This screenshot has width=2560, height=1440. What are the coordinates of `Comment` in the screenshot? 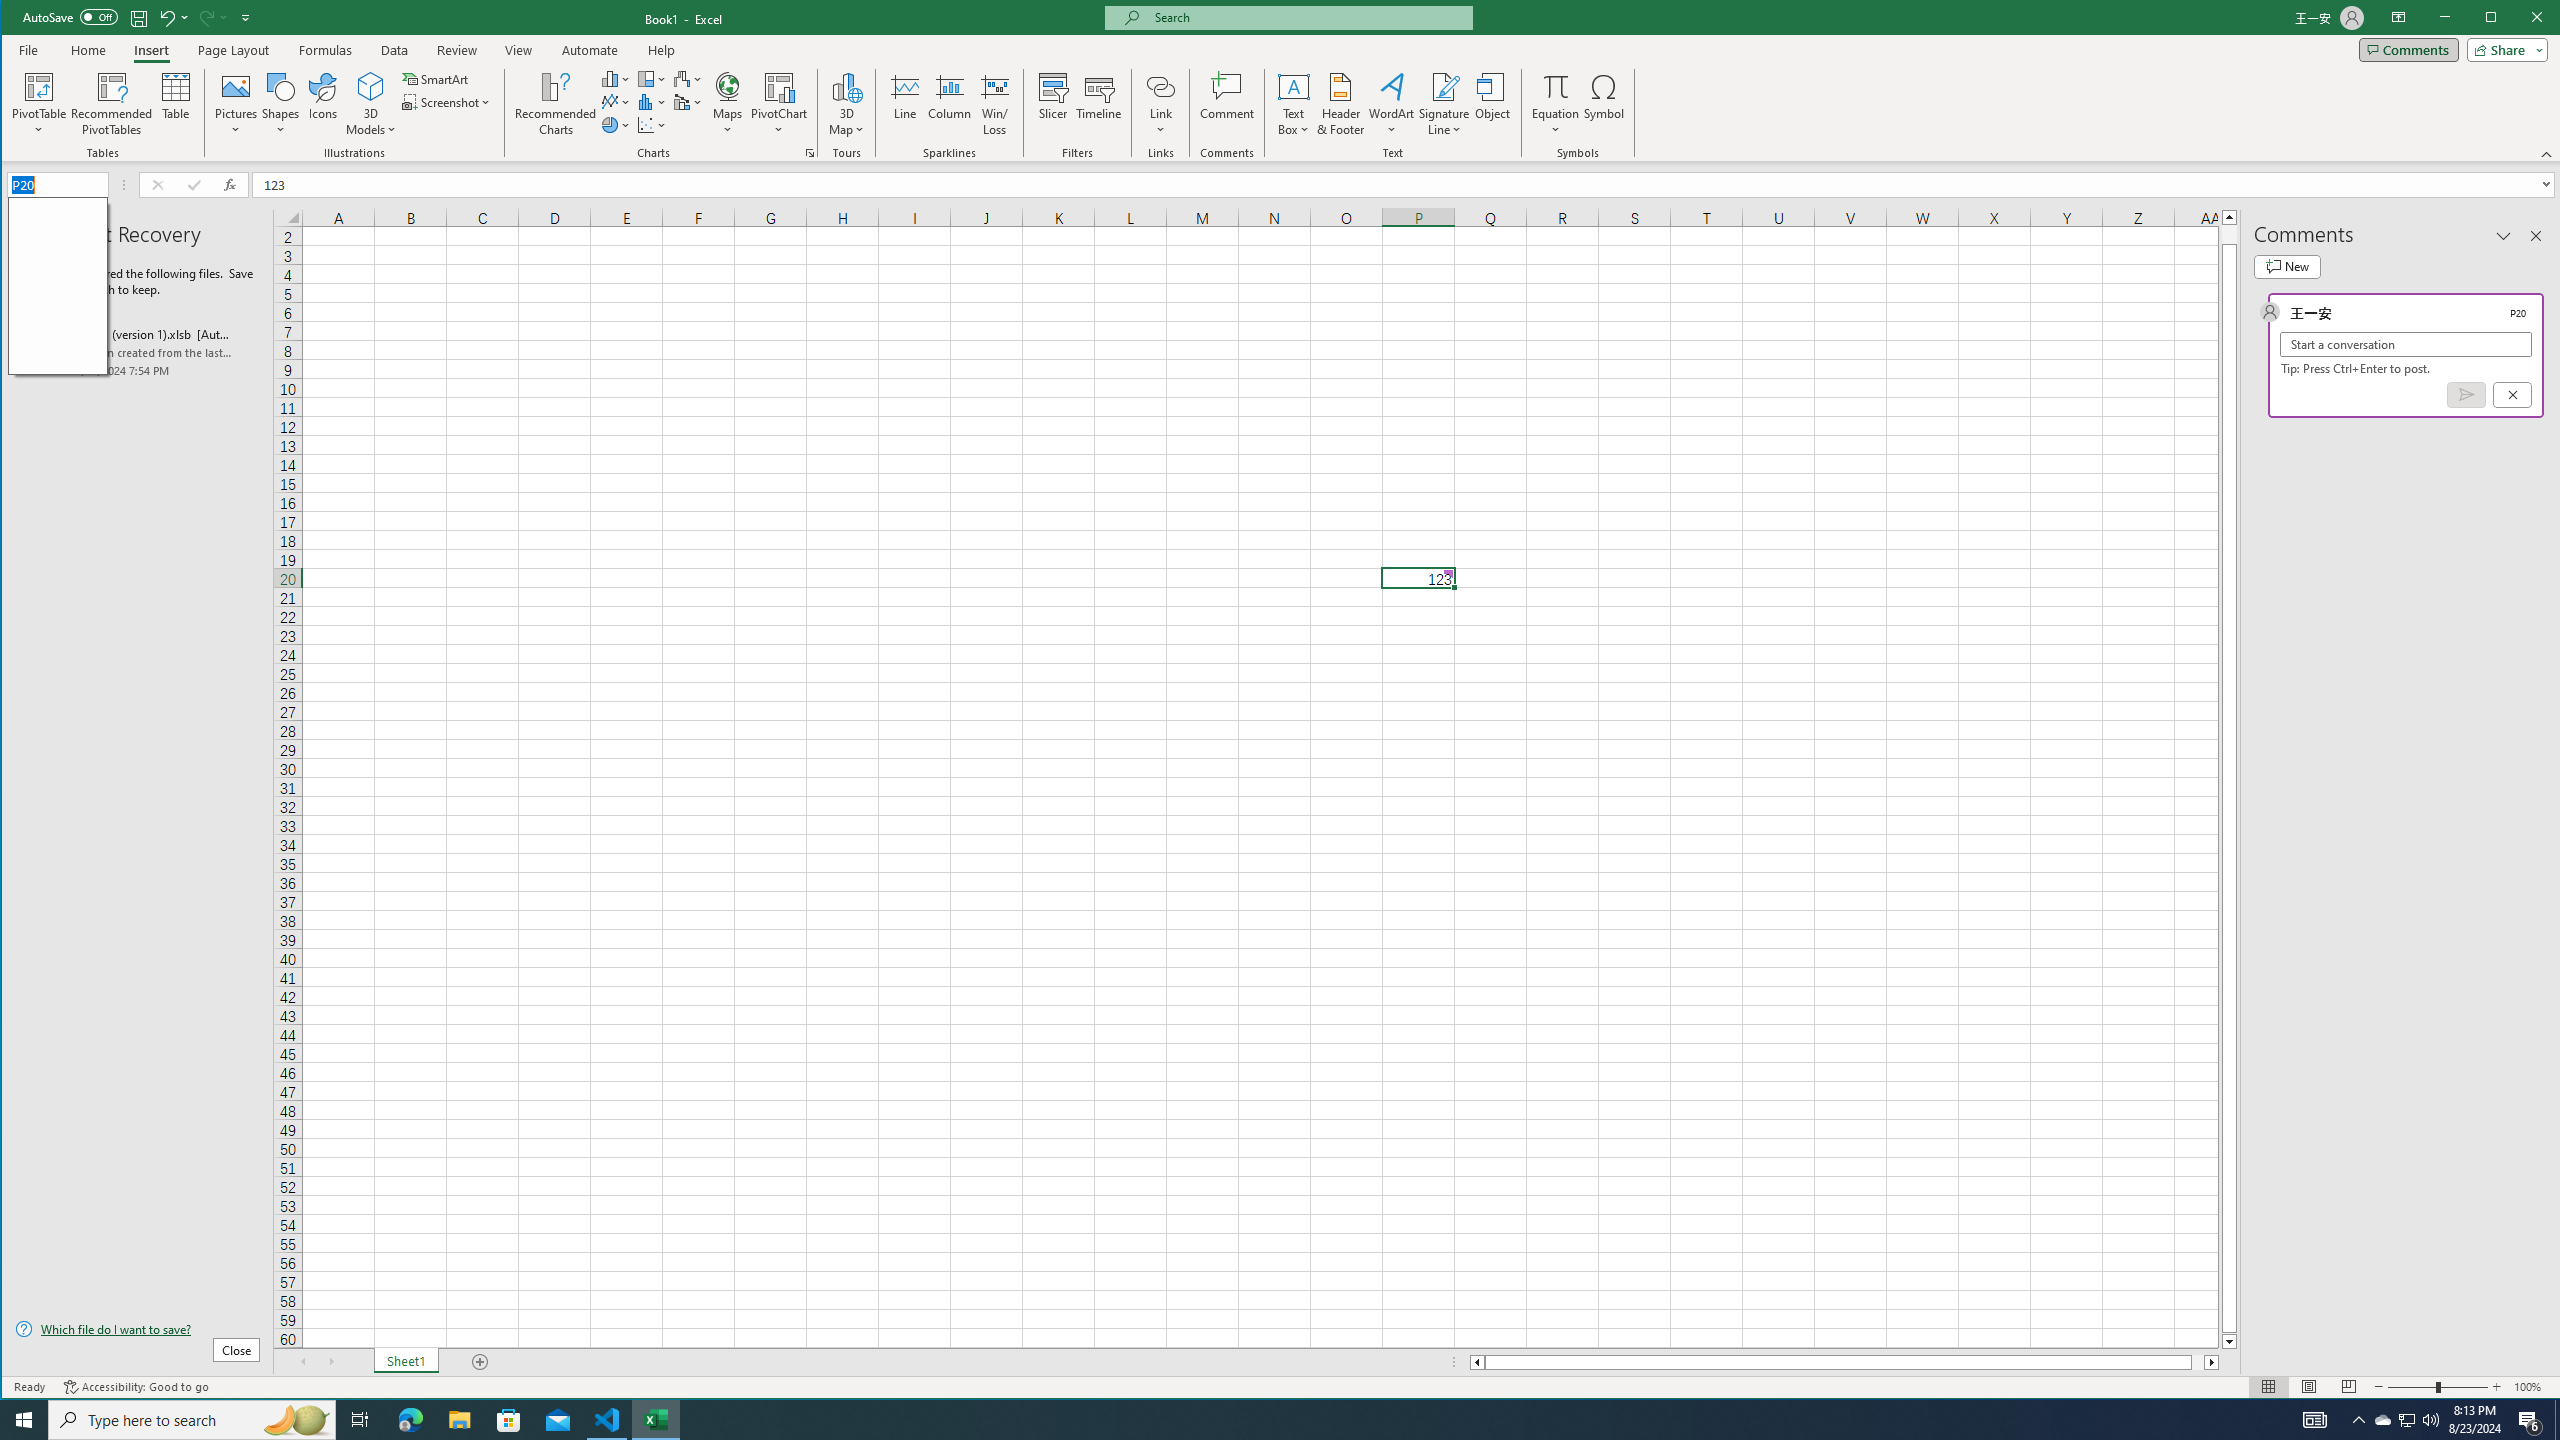 It's located at (1227, 104).